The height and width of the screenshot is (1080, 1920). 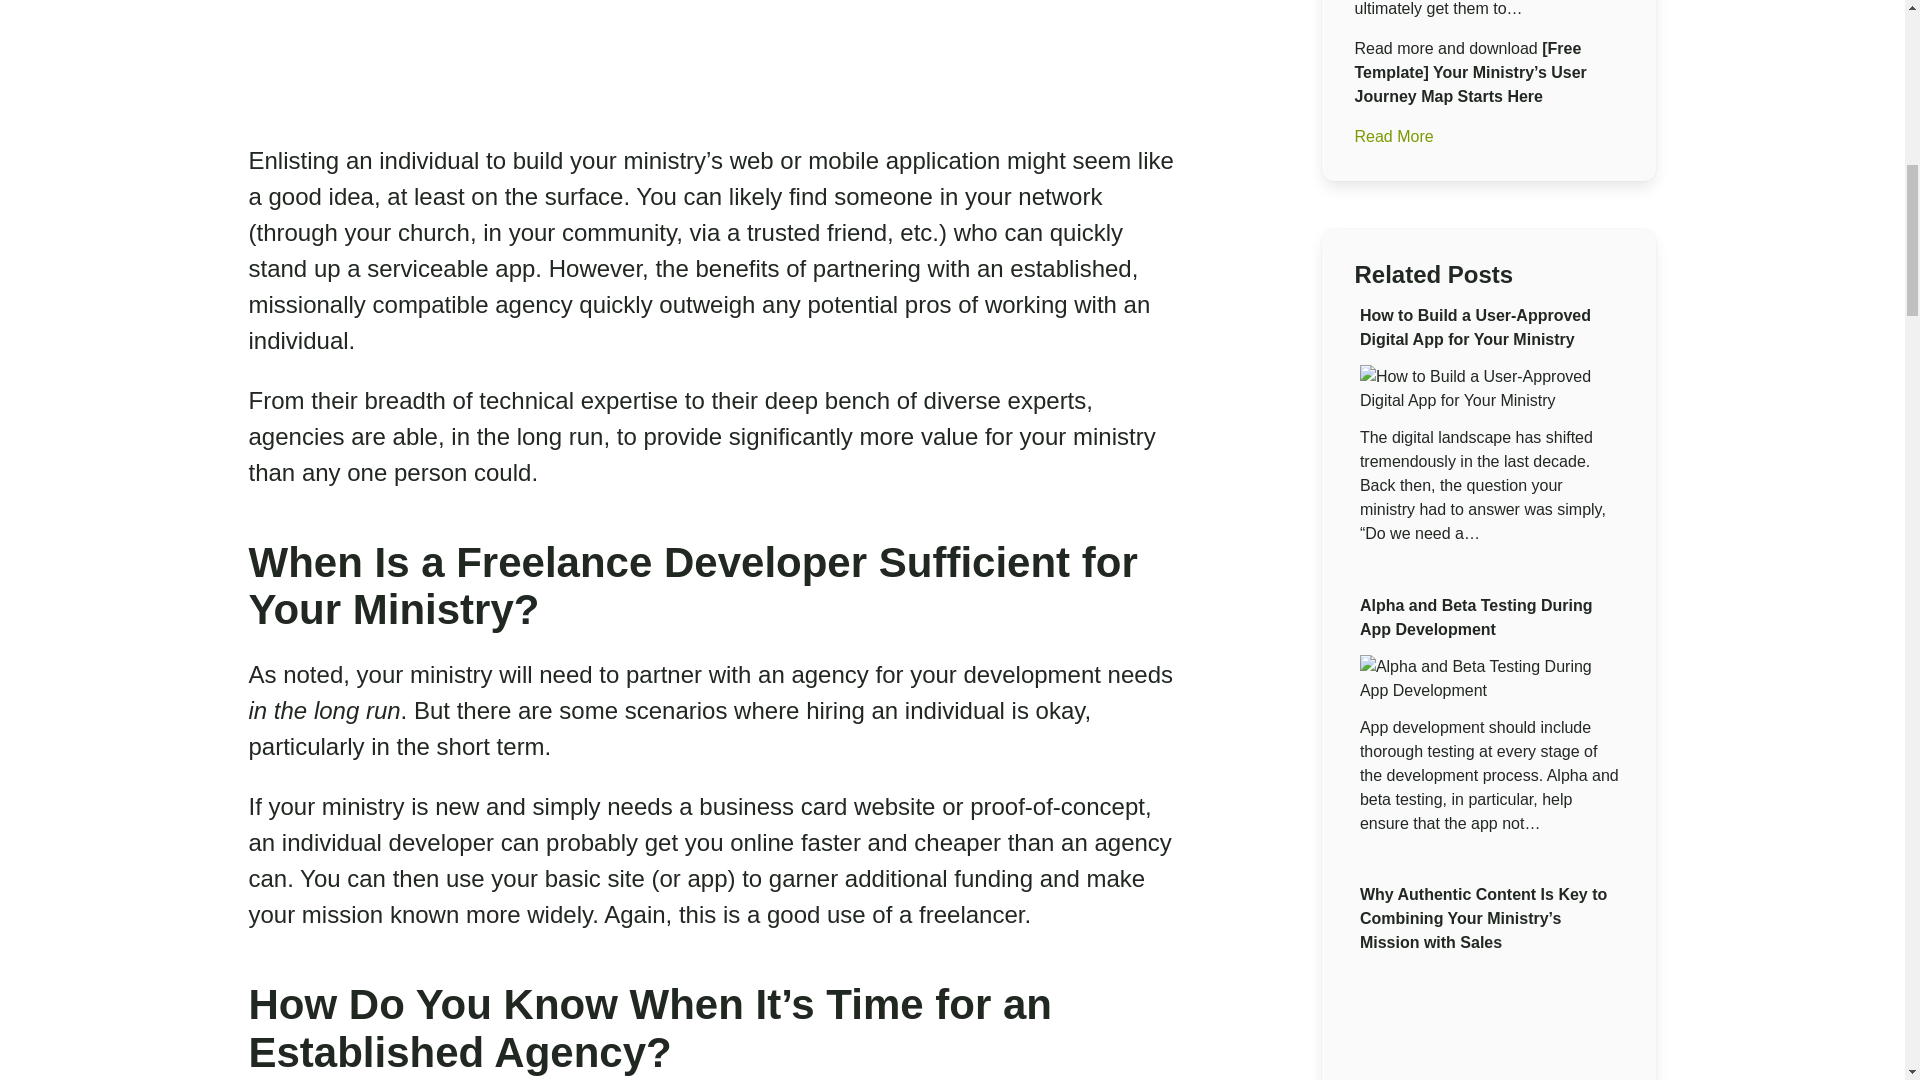 What do you see at coordinates (1476, 618) in the screenshot?
I see `Alpha and Beta Testing During App Development` at bounding box center [1476, 618].